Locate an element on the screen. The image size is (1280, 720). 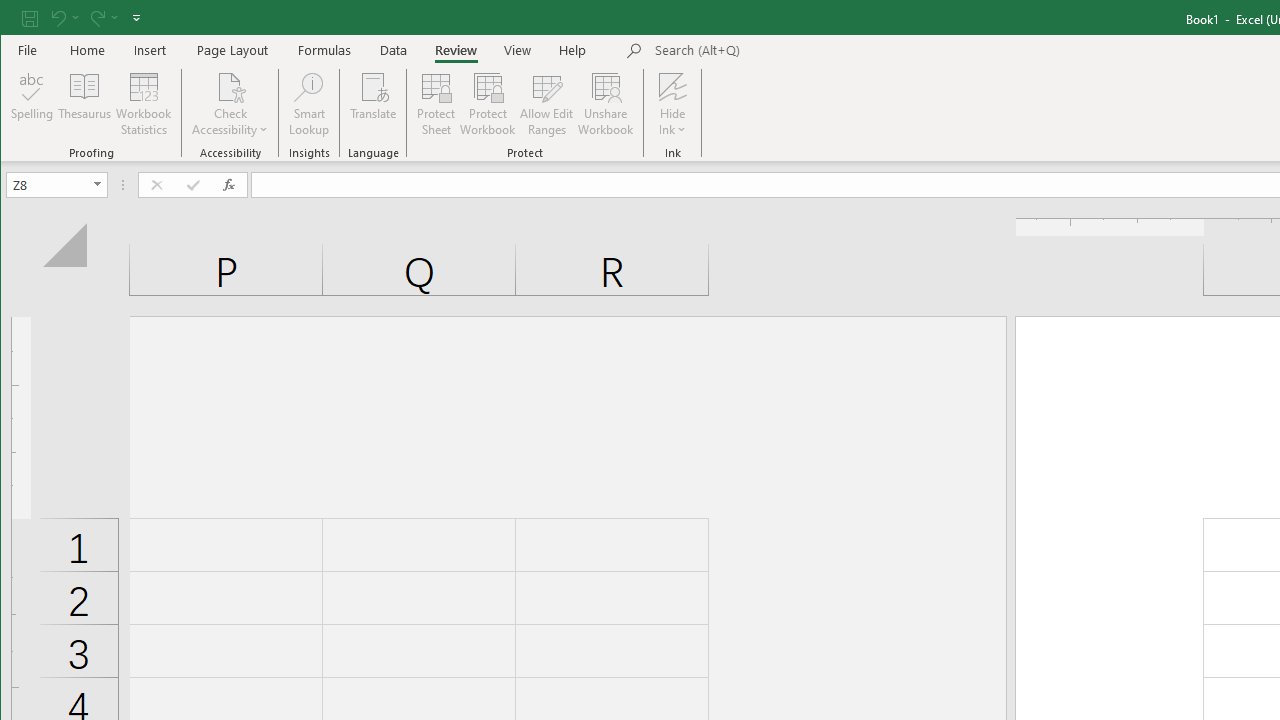
Thesaurus... is located at coordinates (84, 104).